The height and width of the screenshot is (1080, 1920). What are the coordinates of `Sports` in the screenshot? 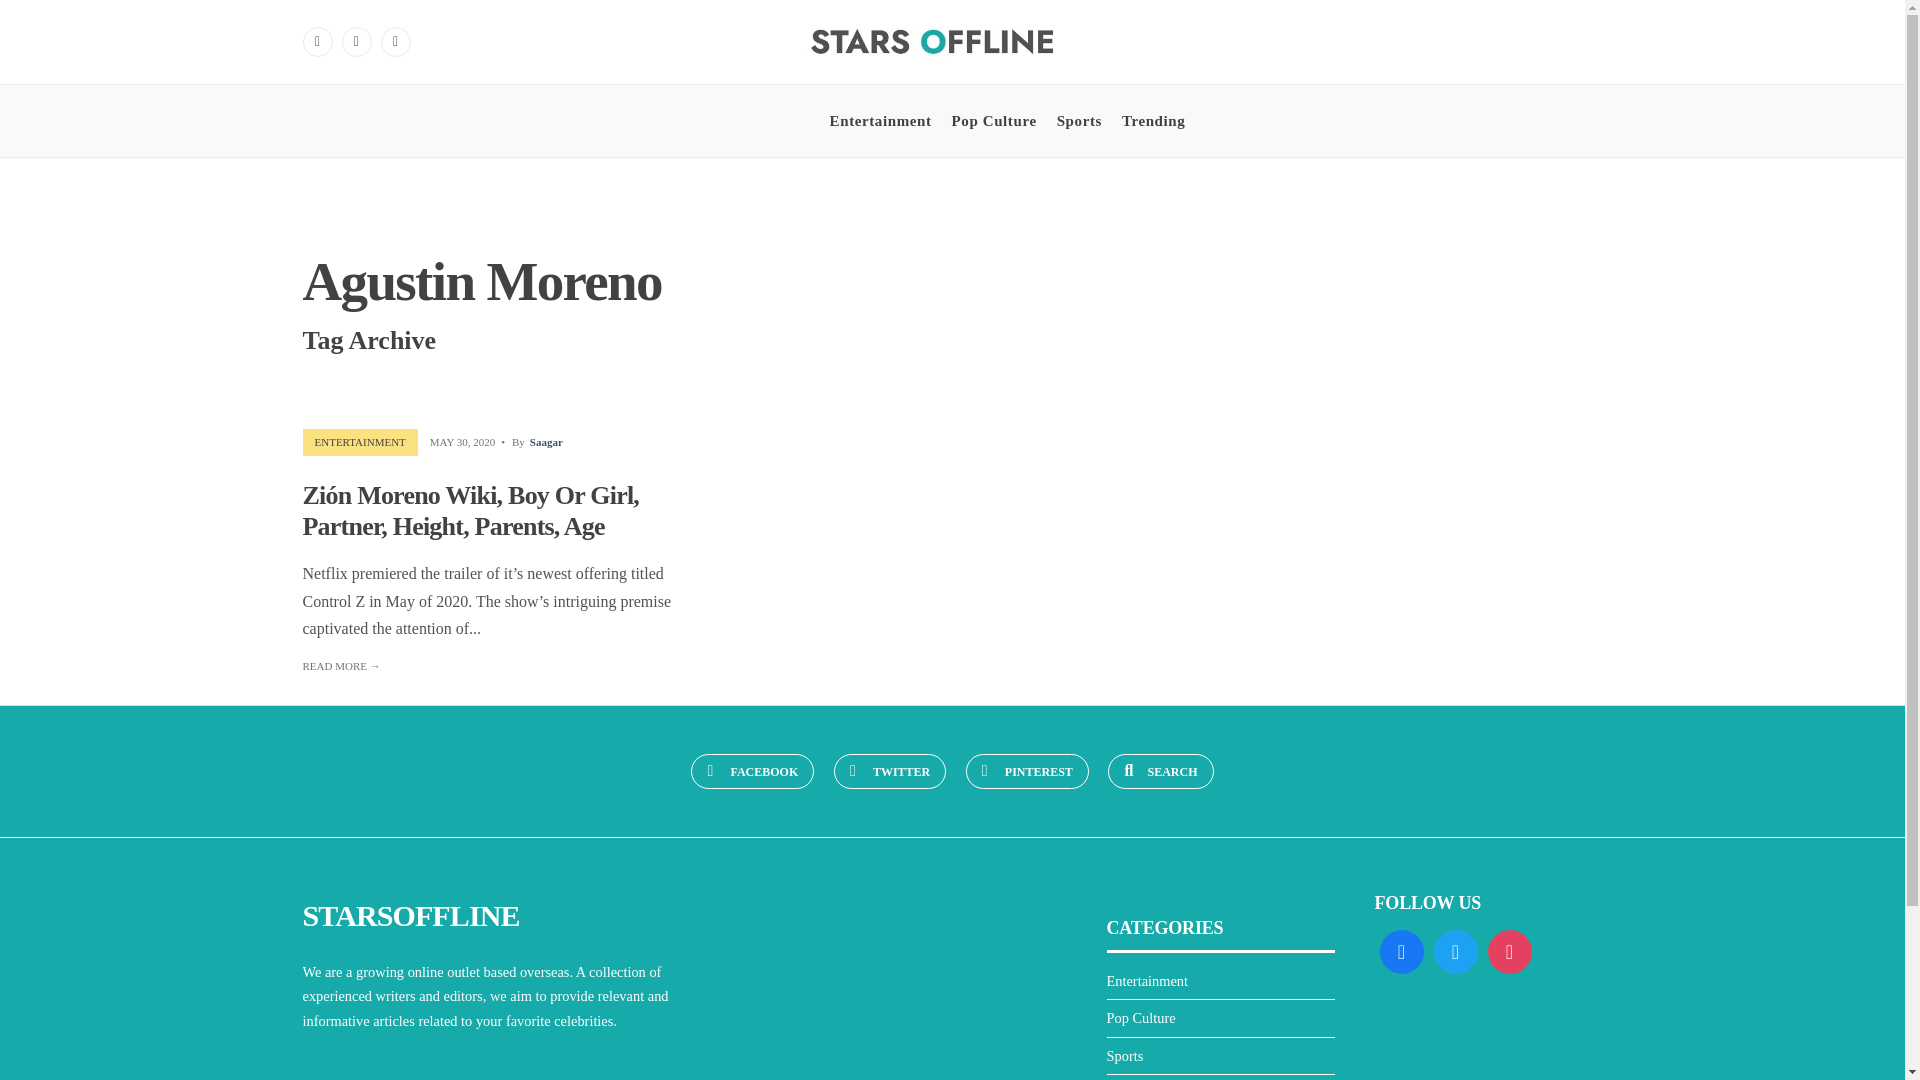 It's located at (1080, 120).